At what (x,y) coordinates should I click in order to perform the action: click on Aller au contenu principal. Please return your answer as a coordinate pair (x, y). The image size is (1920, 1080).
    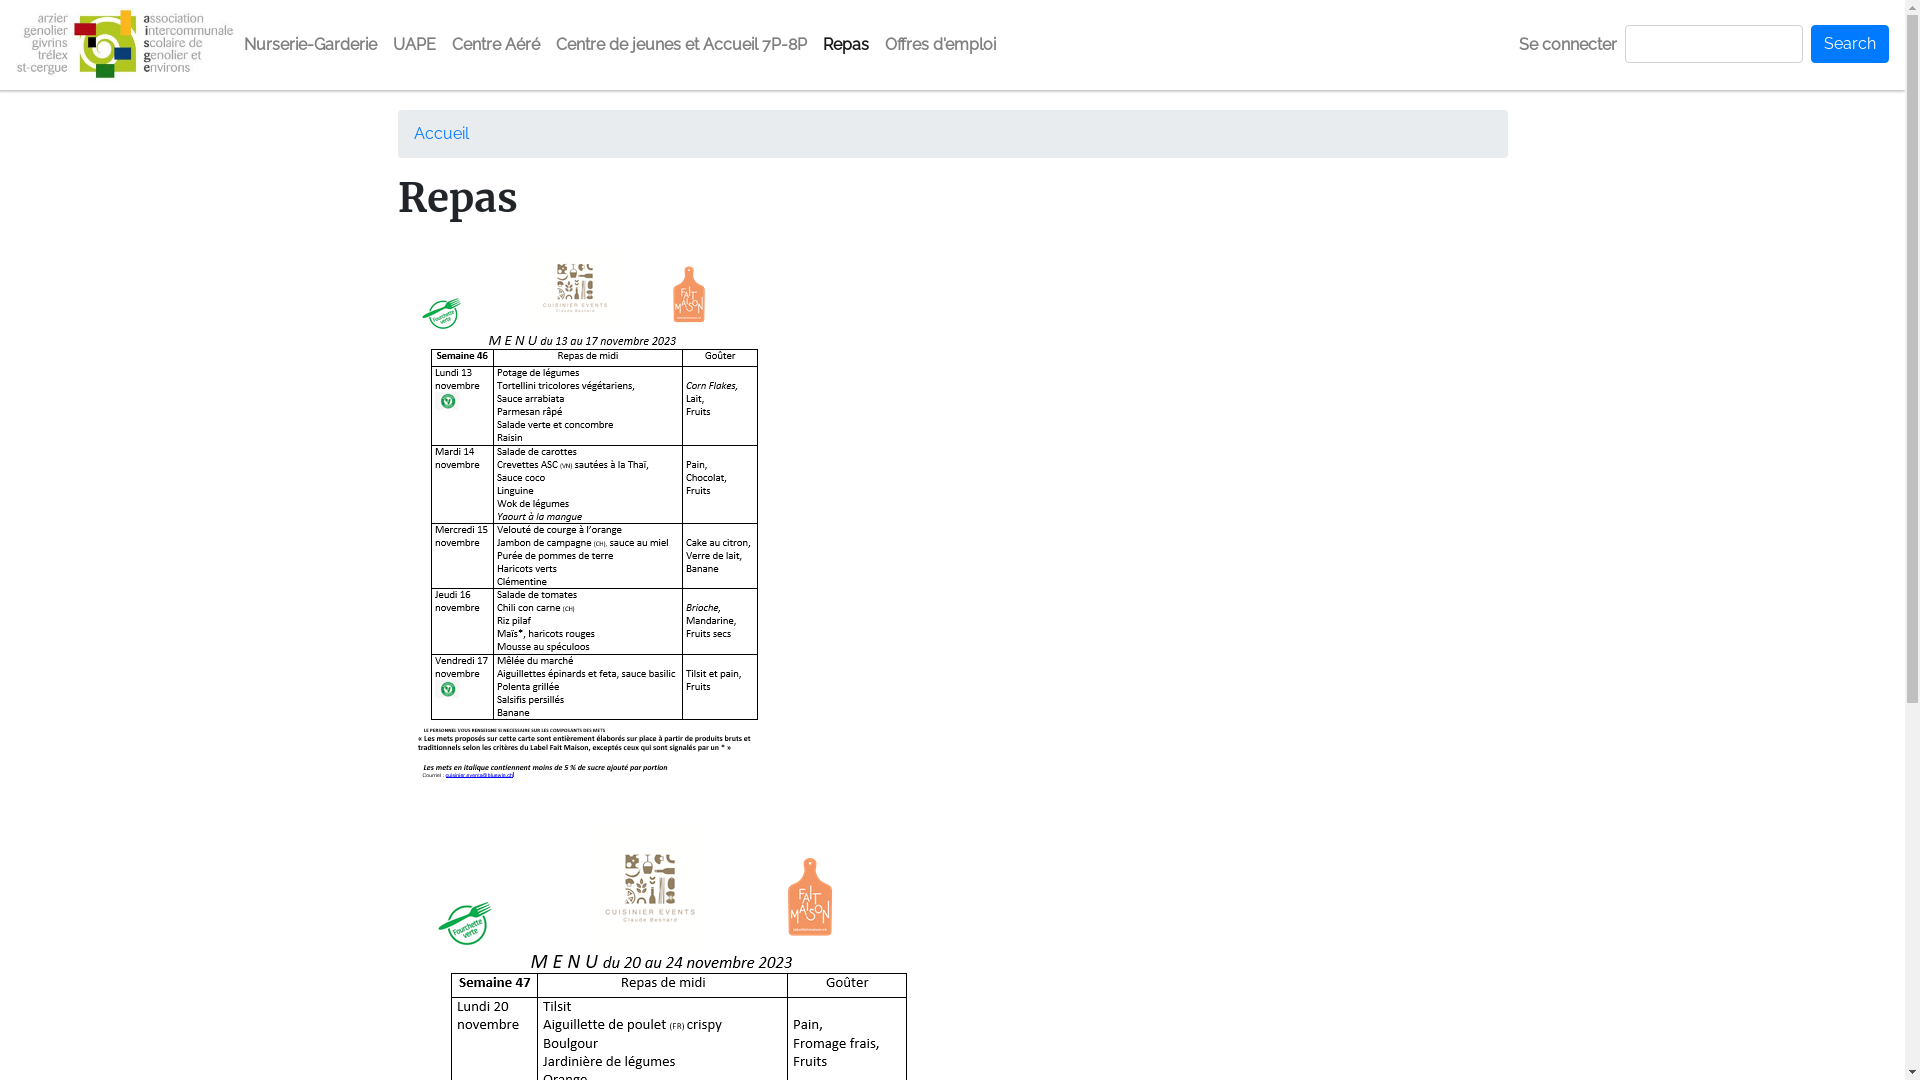
    Looking at the image, I should click on (0, 0).